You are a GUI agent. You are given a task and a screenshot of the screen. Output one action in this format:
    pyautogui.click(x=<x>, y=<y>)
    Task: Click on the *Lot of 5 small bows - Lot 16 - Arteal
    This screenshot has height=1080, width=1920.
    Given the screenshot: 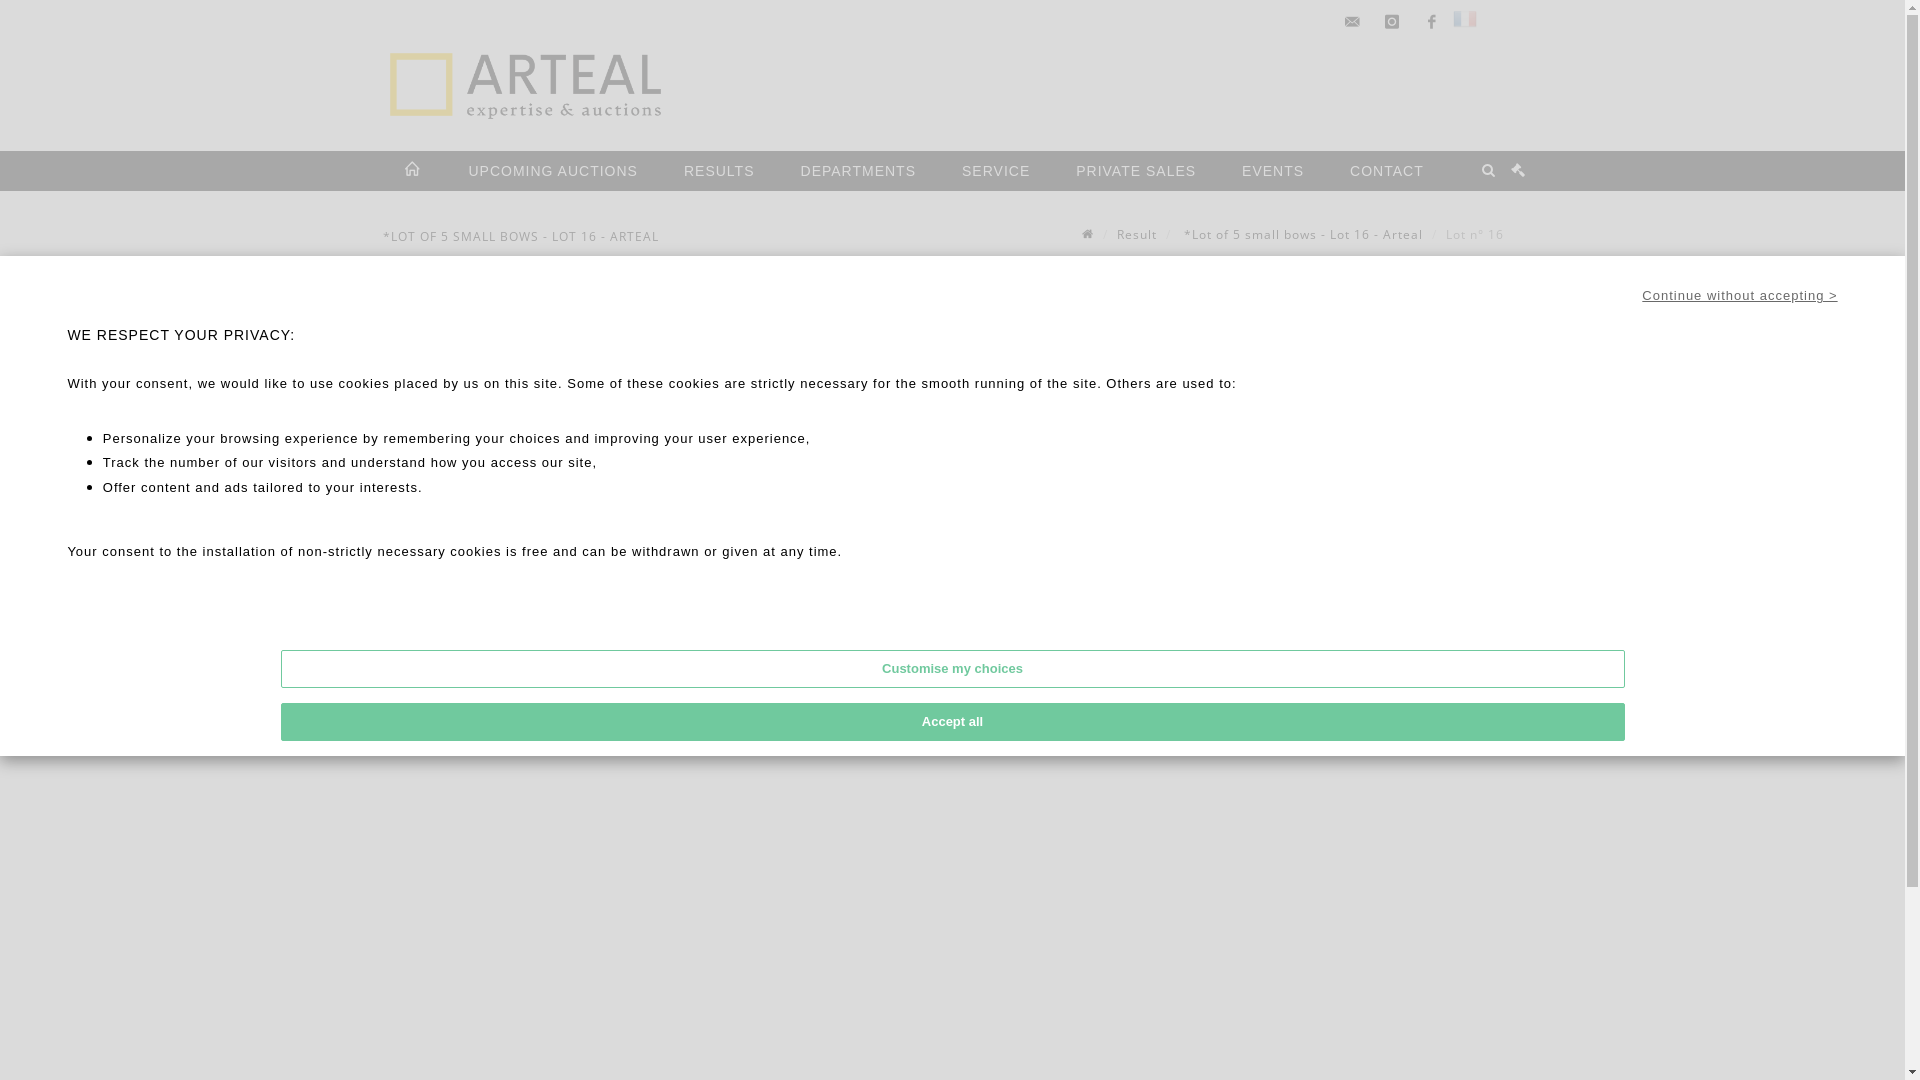 What is the action you would take?
    pyautogui.click(x=1302, y=234)
    